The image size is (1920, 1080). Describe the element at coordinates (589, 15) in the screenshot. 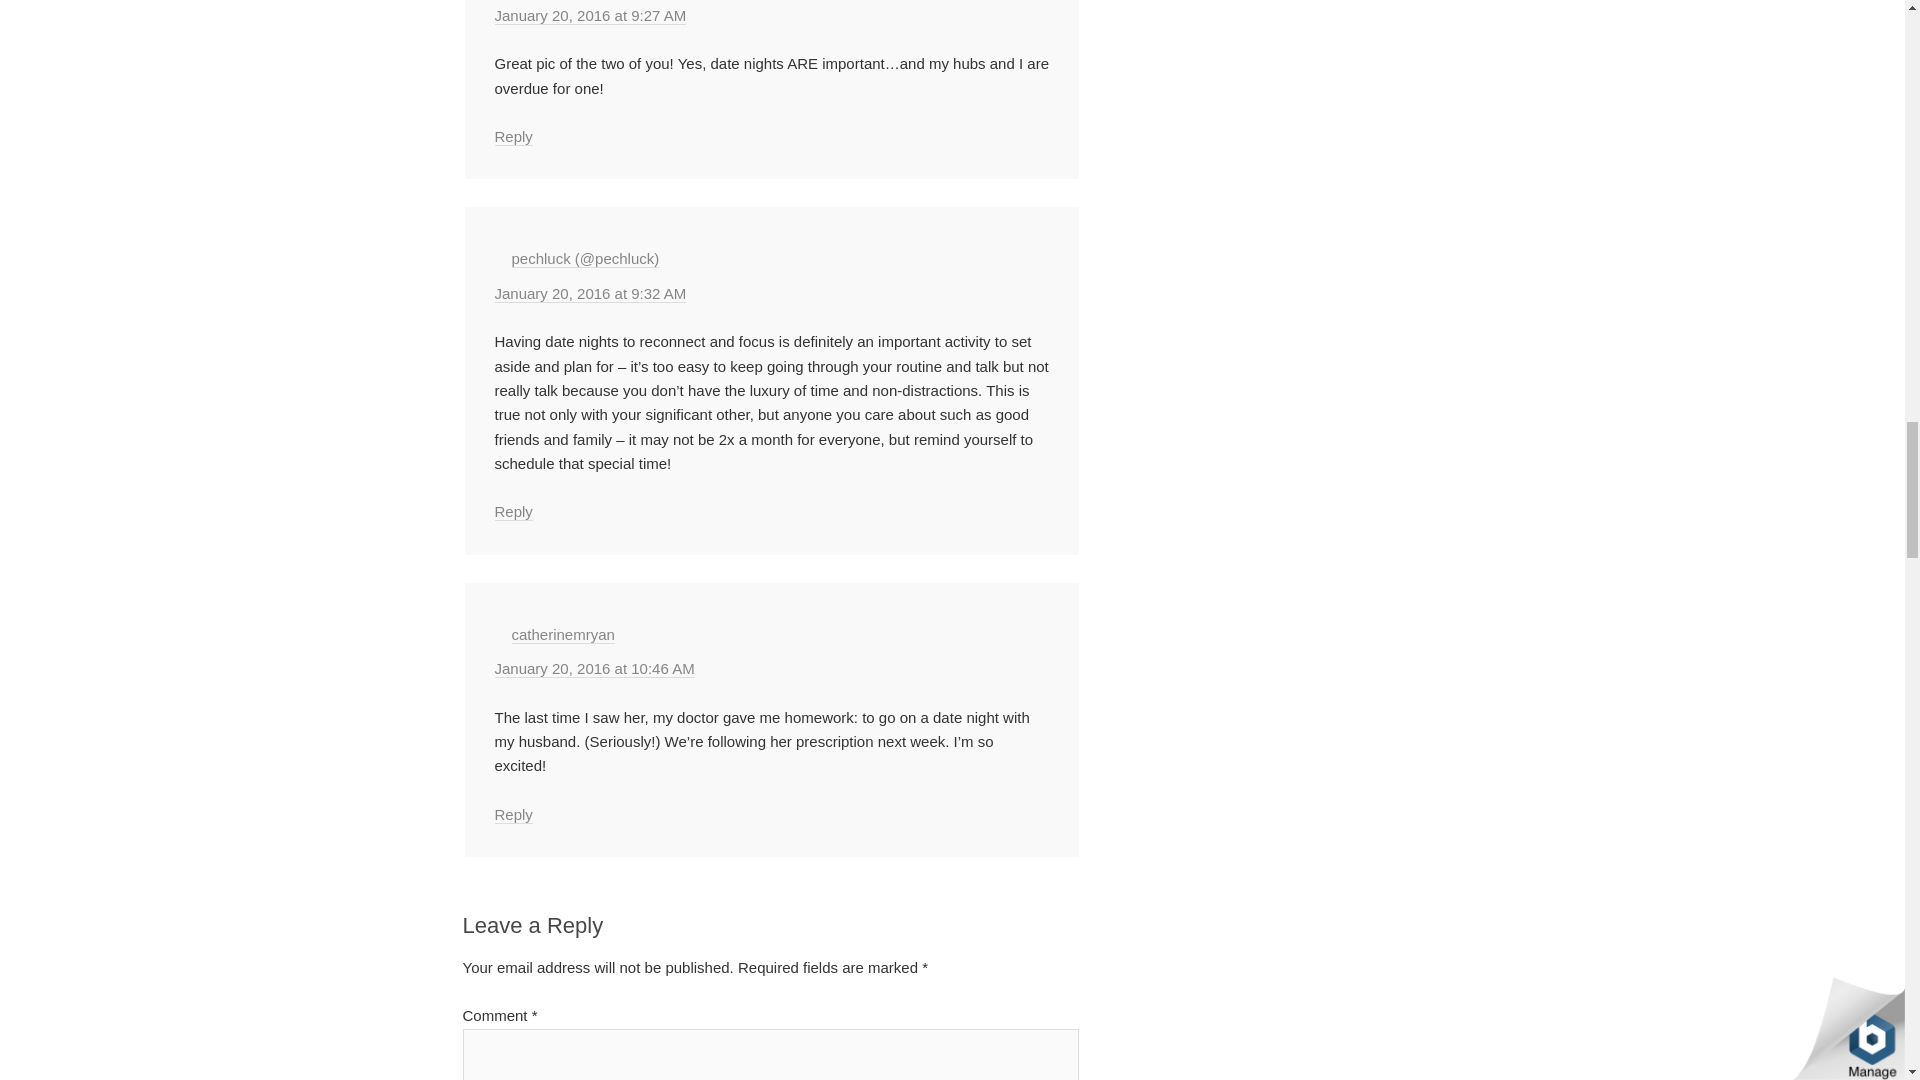

I see `Wednesday, January 20, 2016, 9:27 am` at that location.